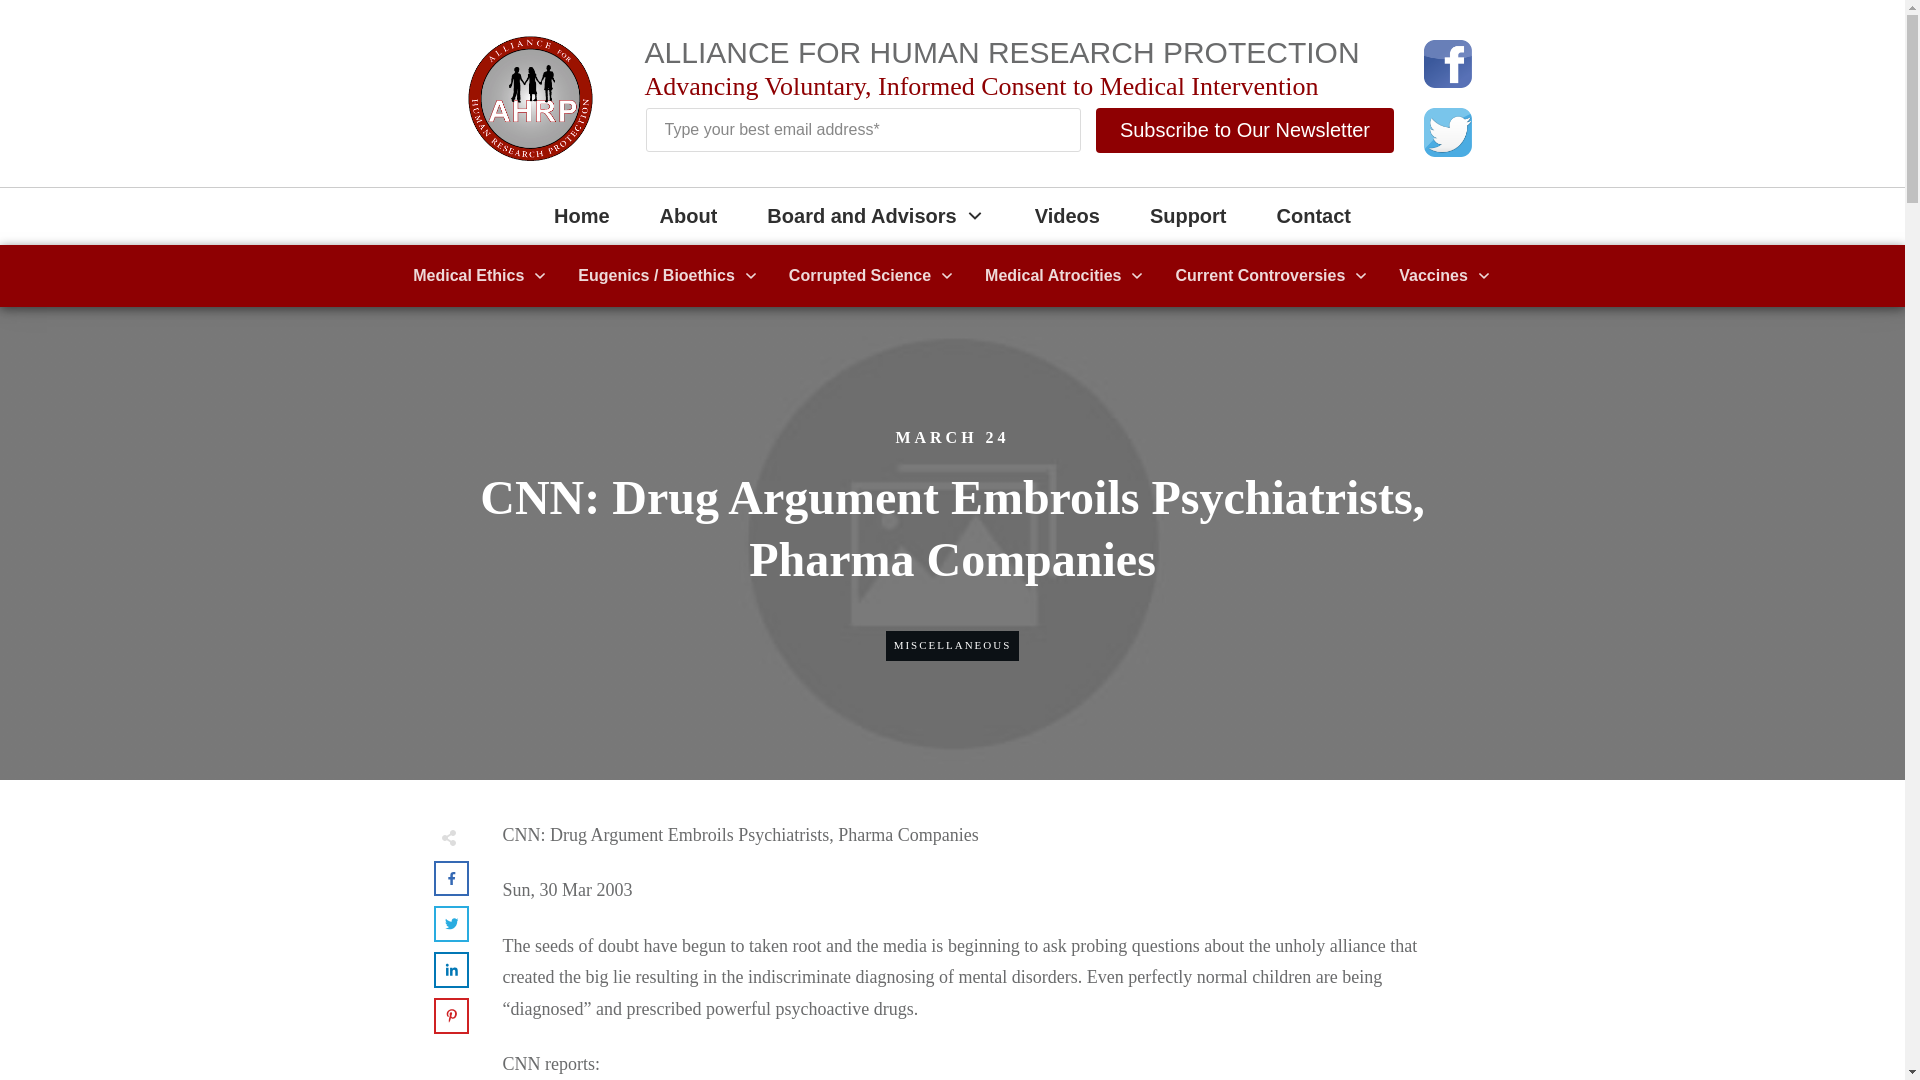 This screenshot has width=1920, height=1080. Describe the element at coordinates (582, 216) in the screenshot. I see `Home` at that location.